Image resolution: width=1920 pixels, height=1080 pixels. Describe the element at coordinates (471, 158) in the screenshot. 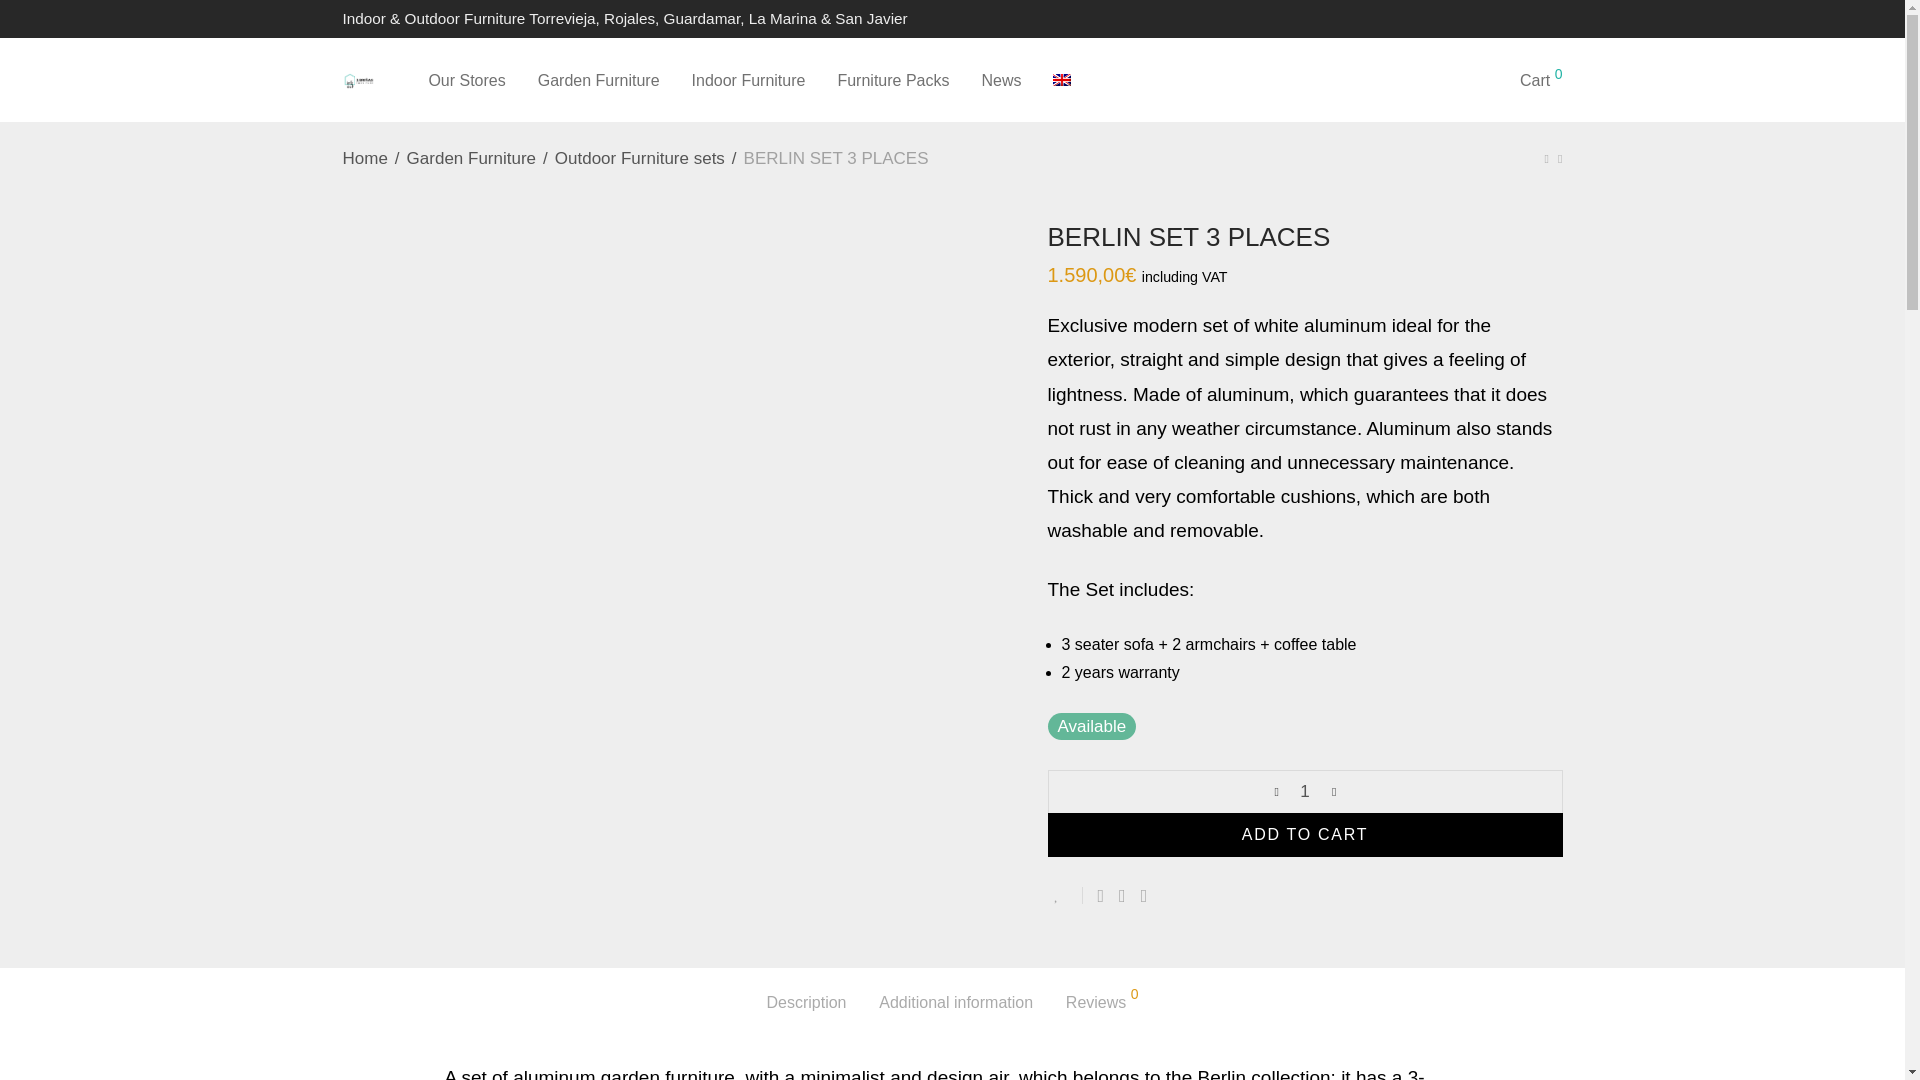

I see `Garden Furniture` at that location.